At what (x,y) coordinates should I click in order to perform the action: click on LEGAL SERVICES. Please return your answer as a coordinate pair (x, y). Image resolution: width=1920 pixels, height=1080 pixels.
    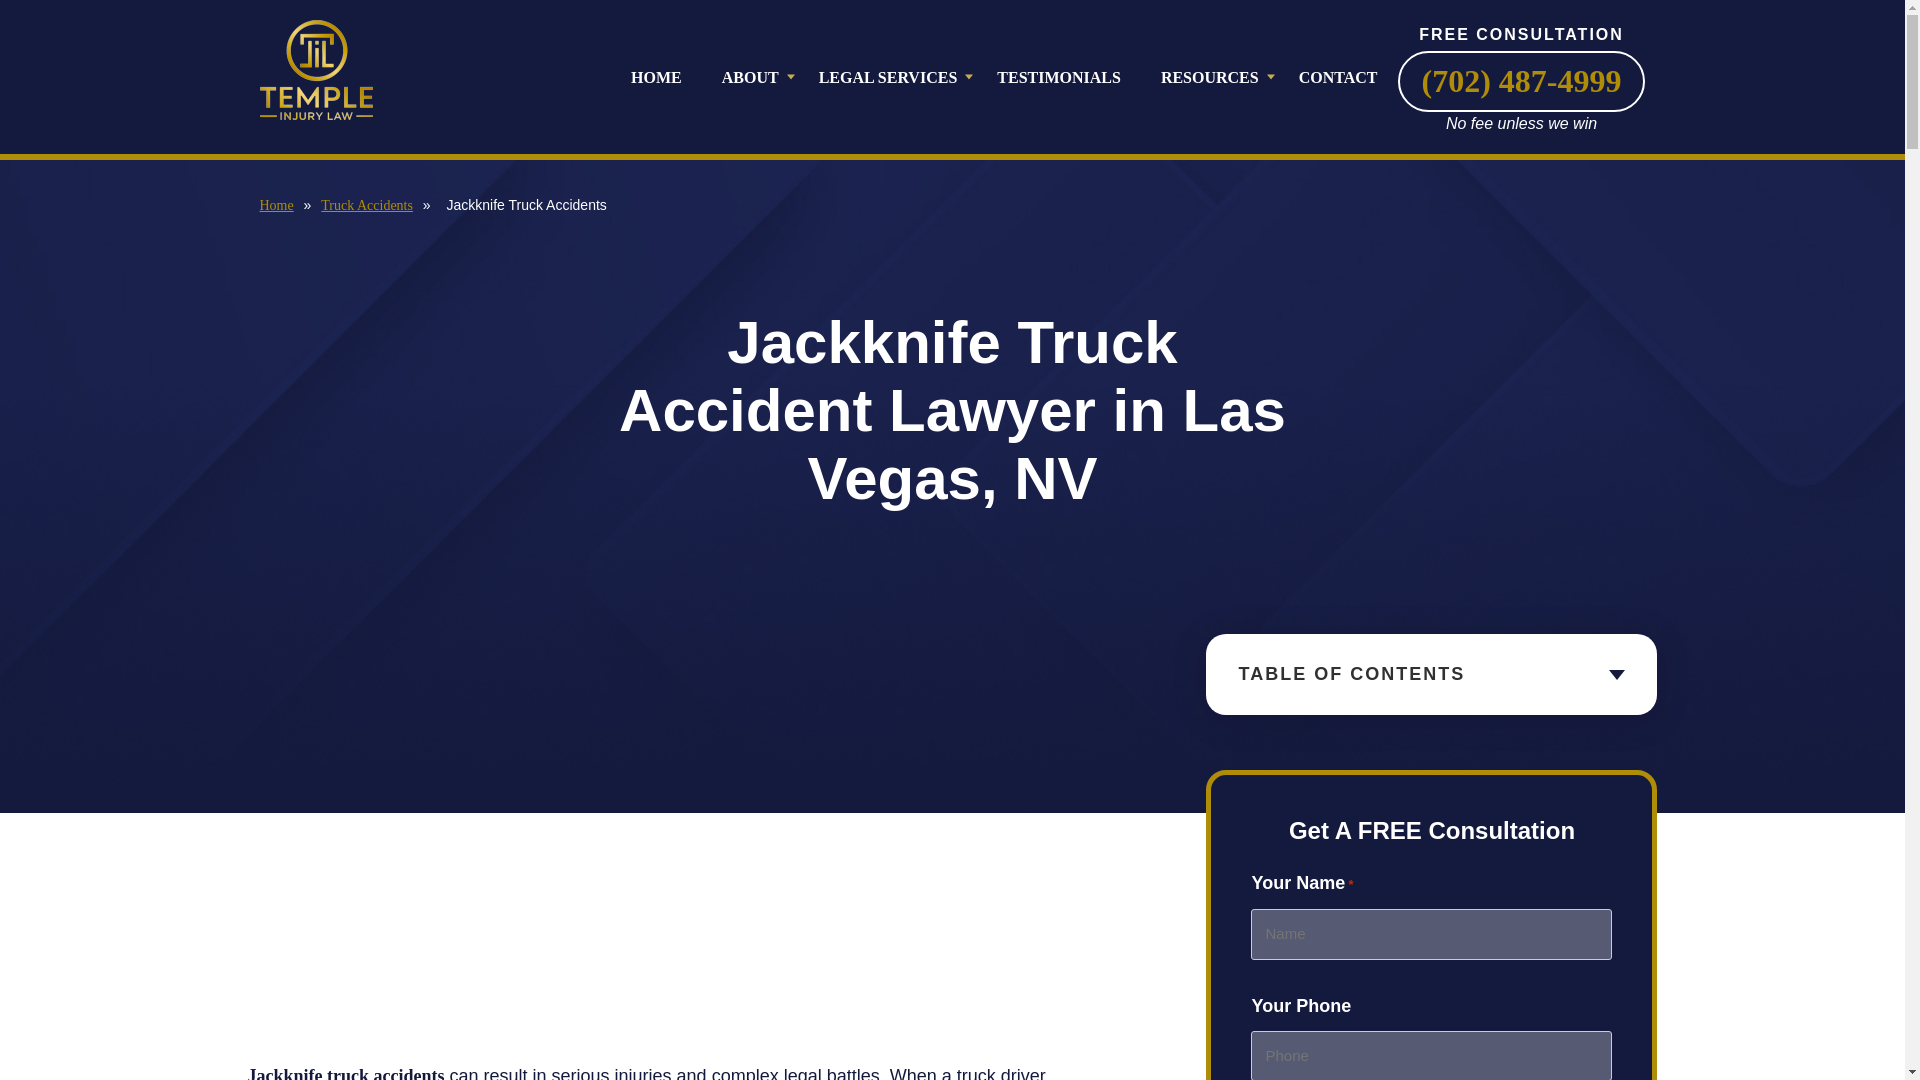
    Looking at the image, I should click on (888, 76).